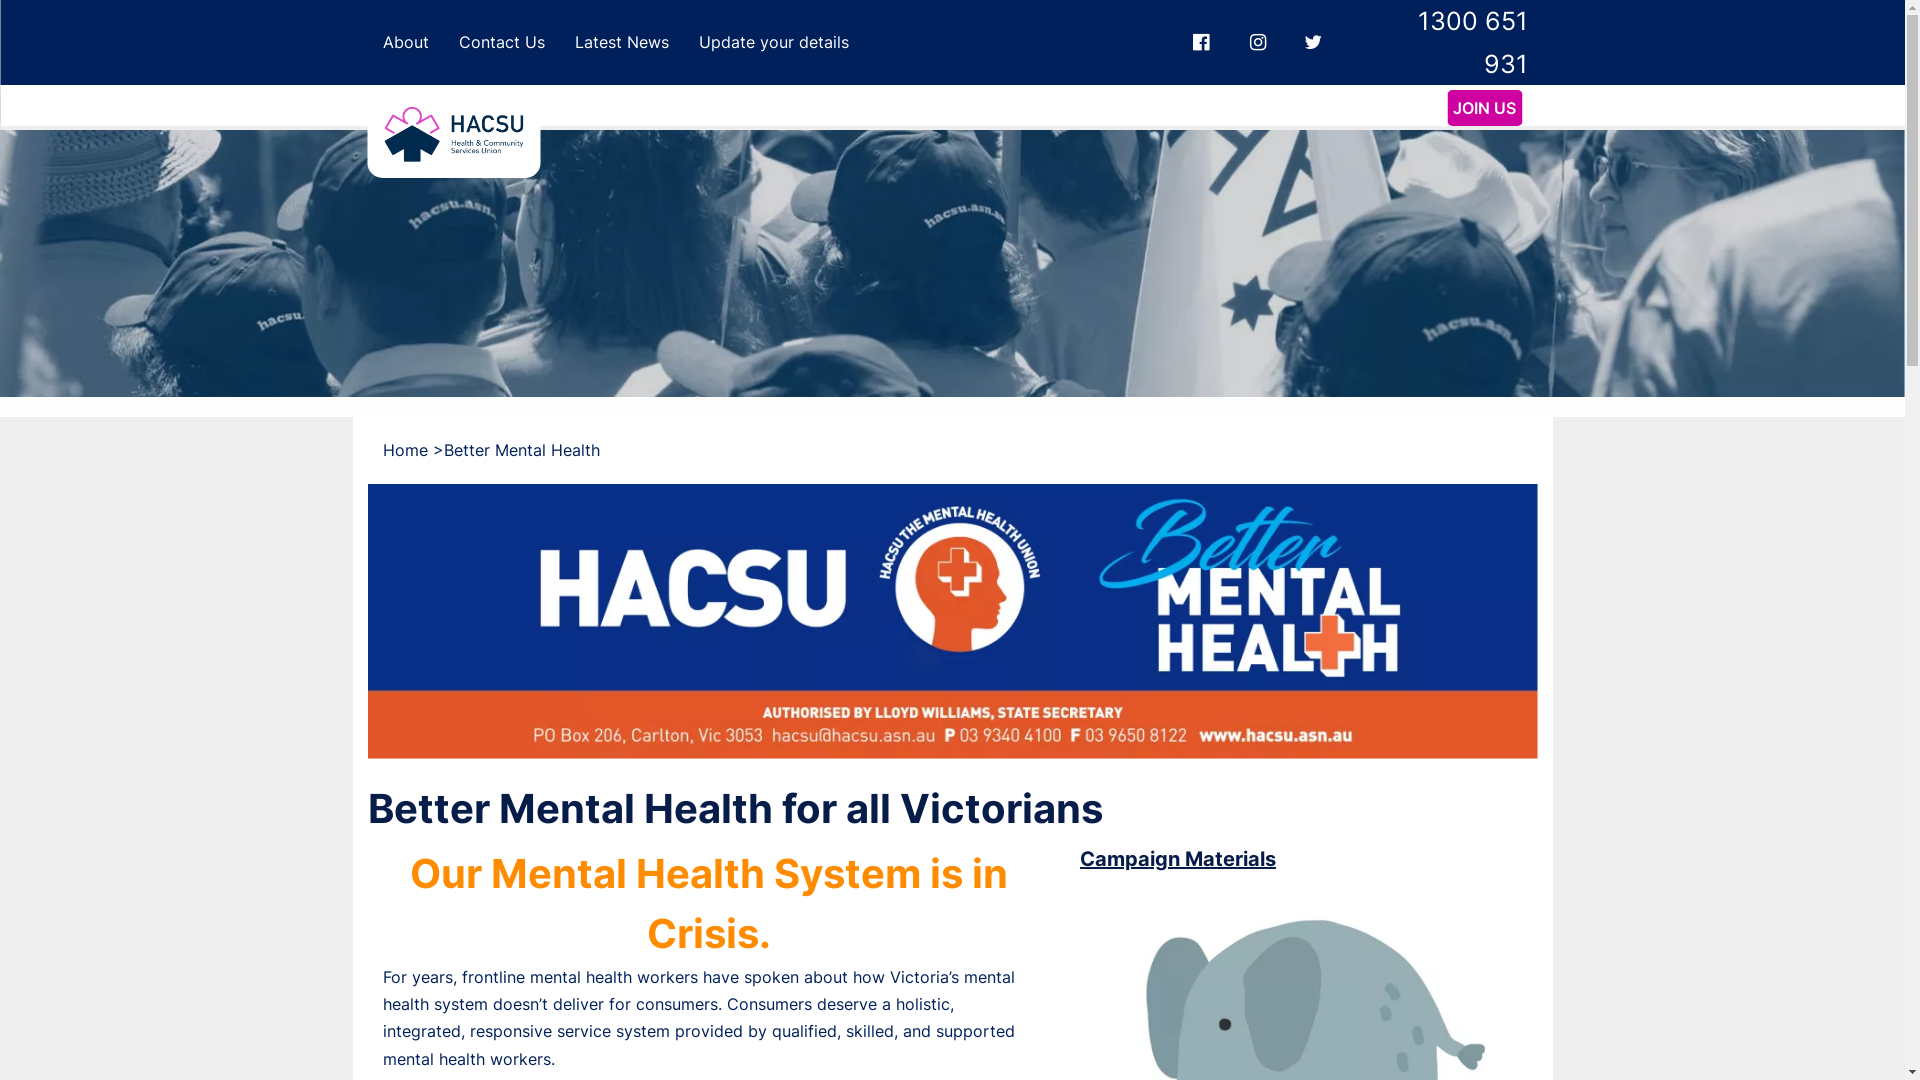 The image size is (1920, 1080). What do you see at coordinates (406, 42) in the screenshot?
I see `About` at bounding box center [406, 42].